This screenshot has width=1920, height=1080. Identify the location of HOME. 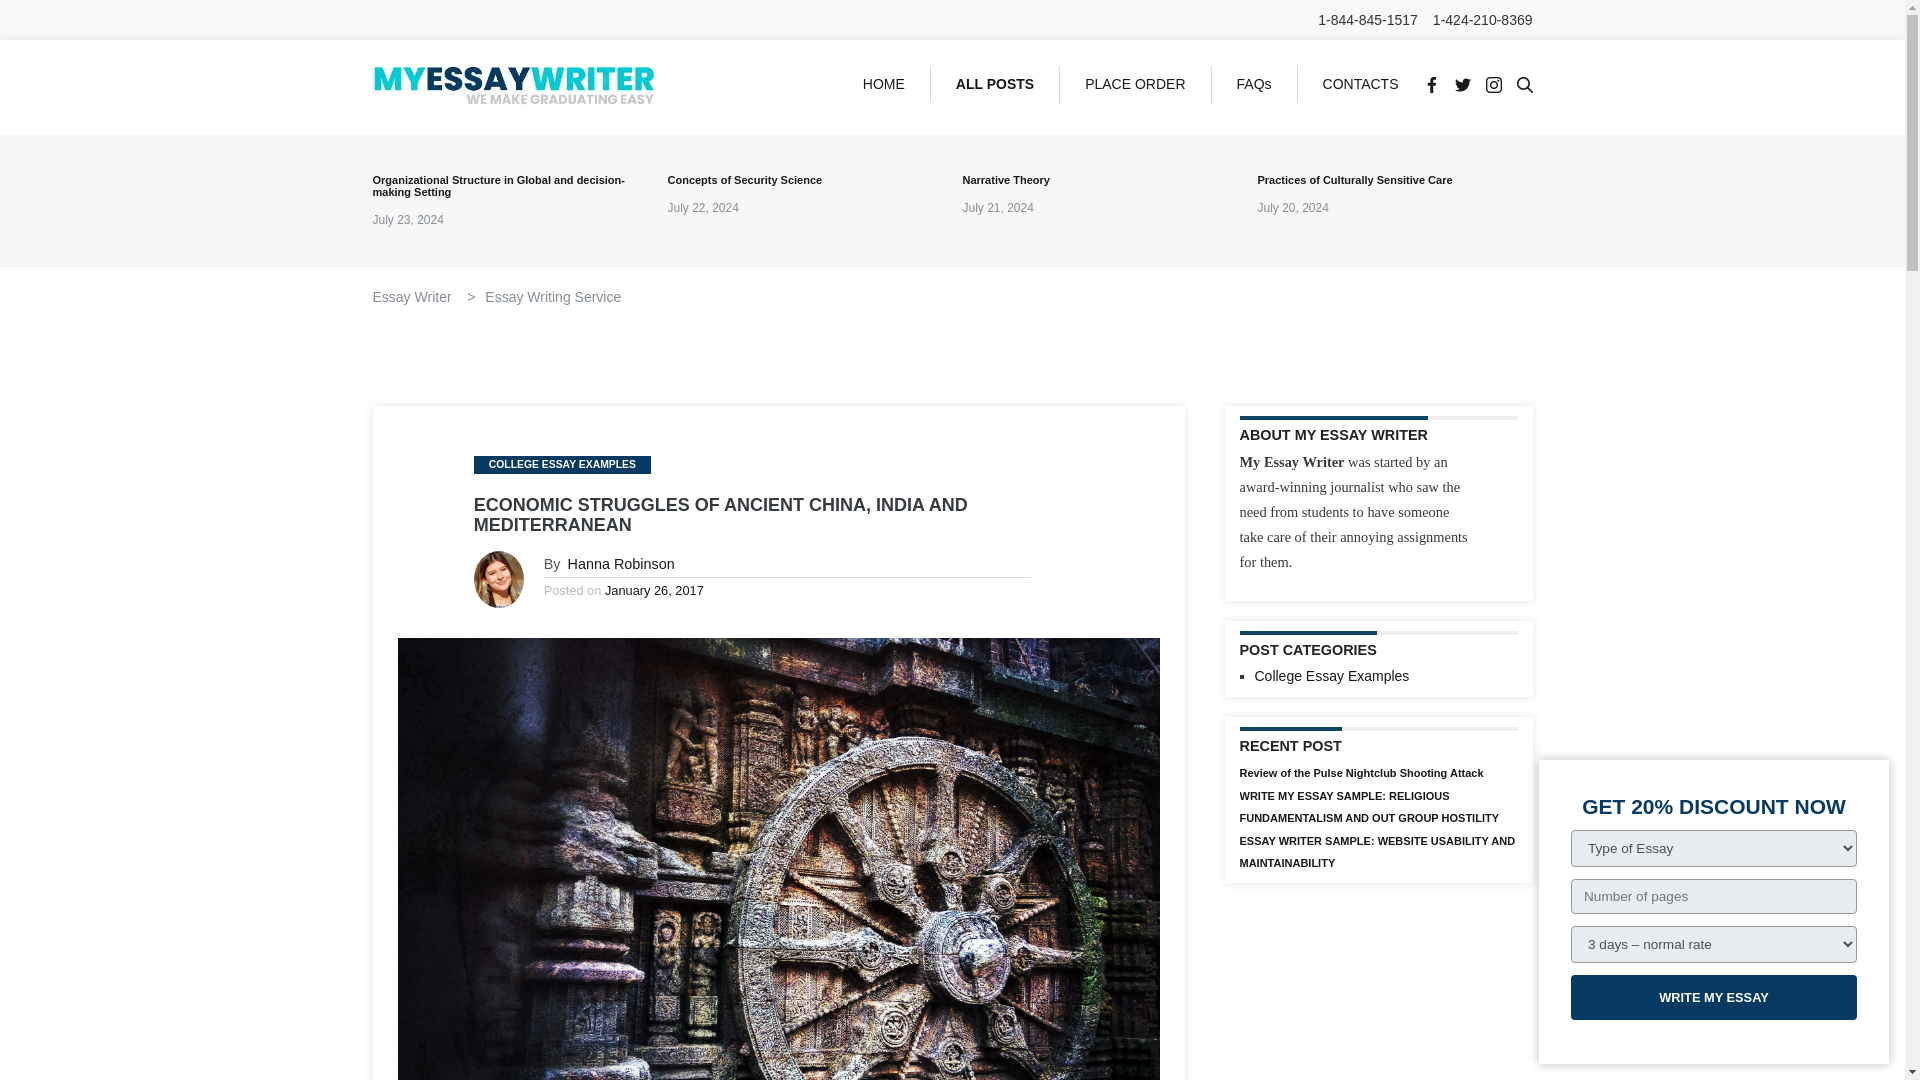
(884, 84).